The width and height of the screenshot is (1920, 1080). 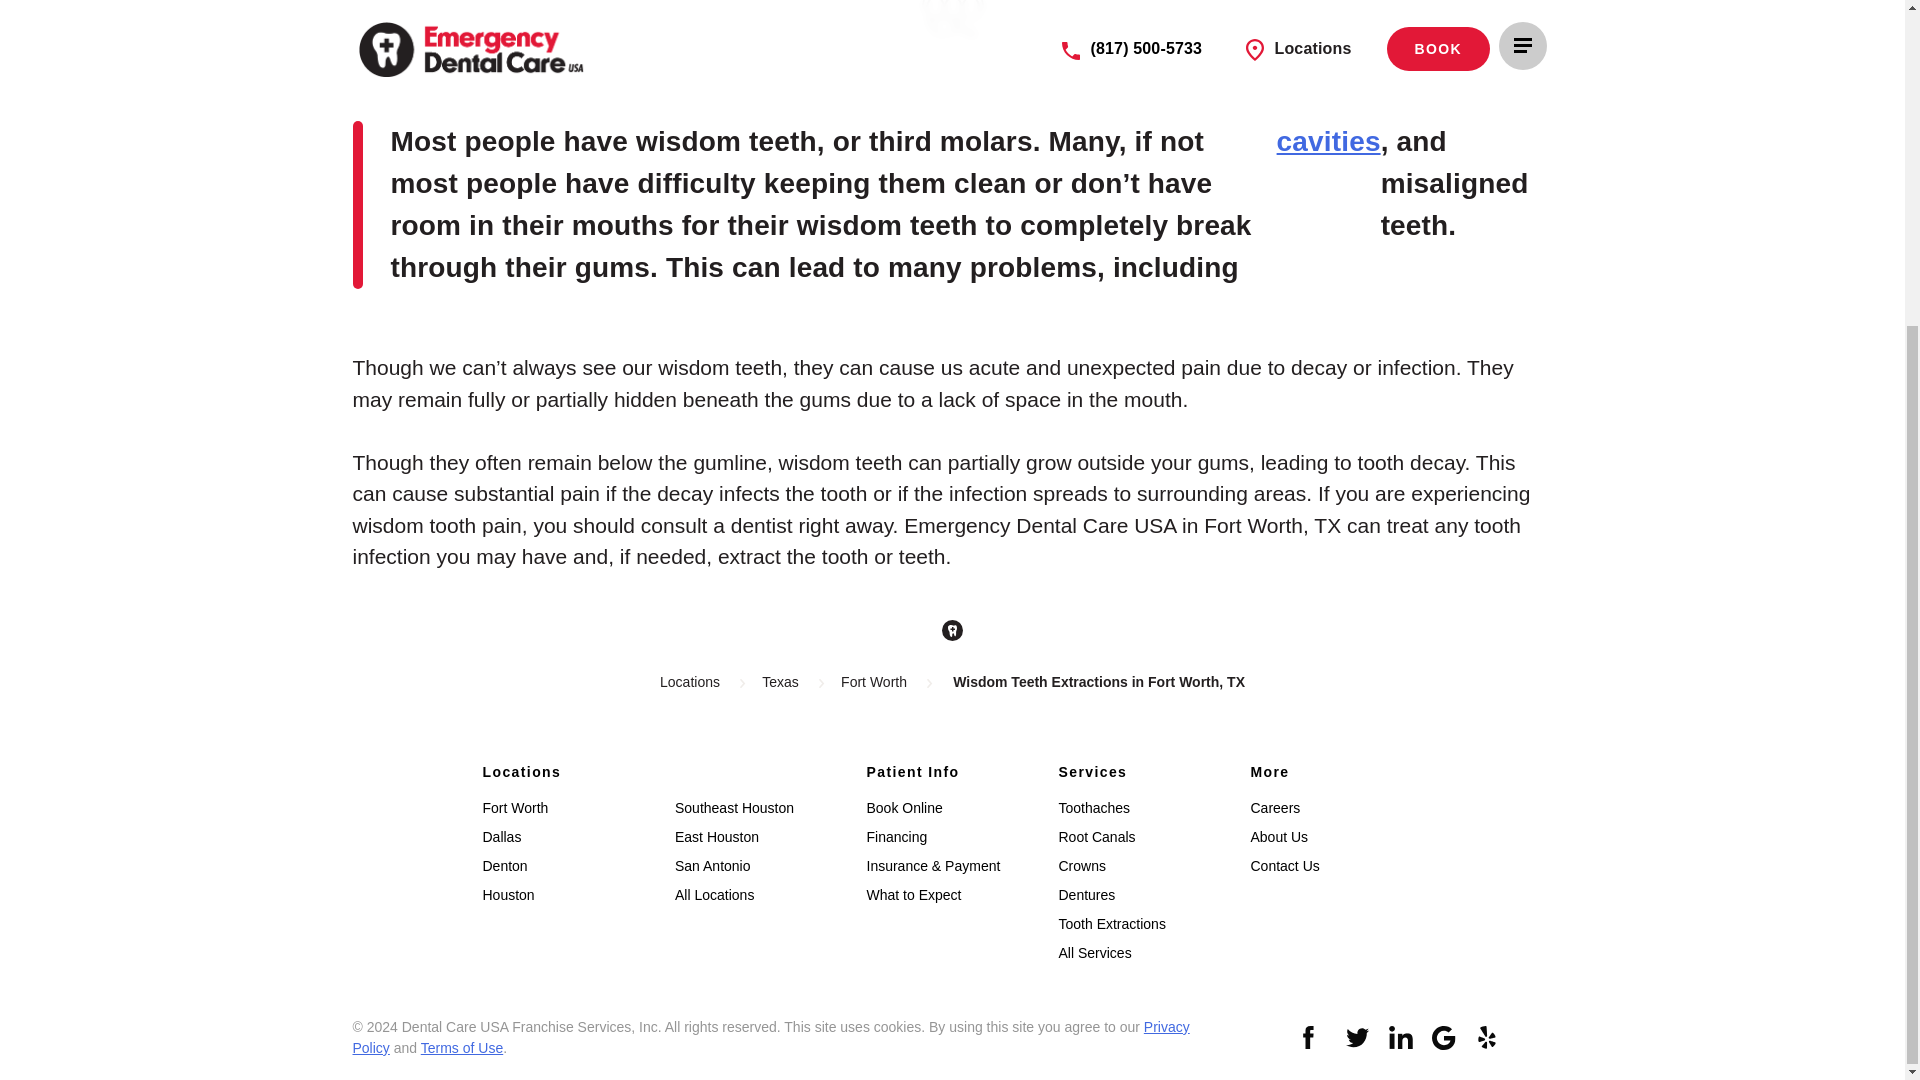 I want to click on LinkedIn, so click(x=1400, y=1038).